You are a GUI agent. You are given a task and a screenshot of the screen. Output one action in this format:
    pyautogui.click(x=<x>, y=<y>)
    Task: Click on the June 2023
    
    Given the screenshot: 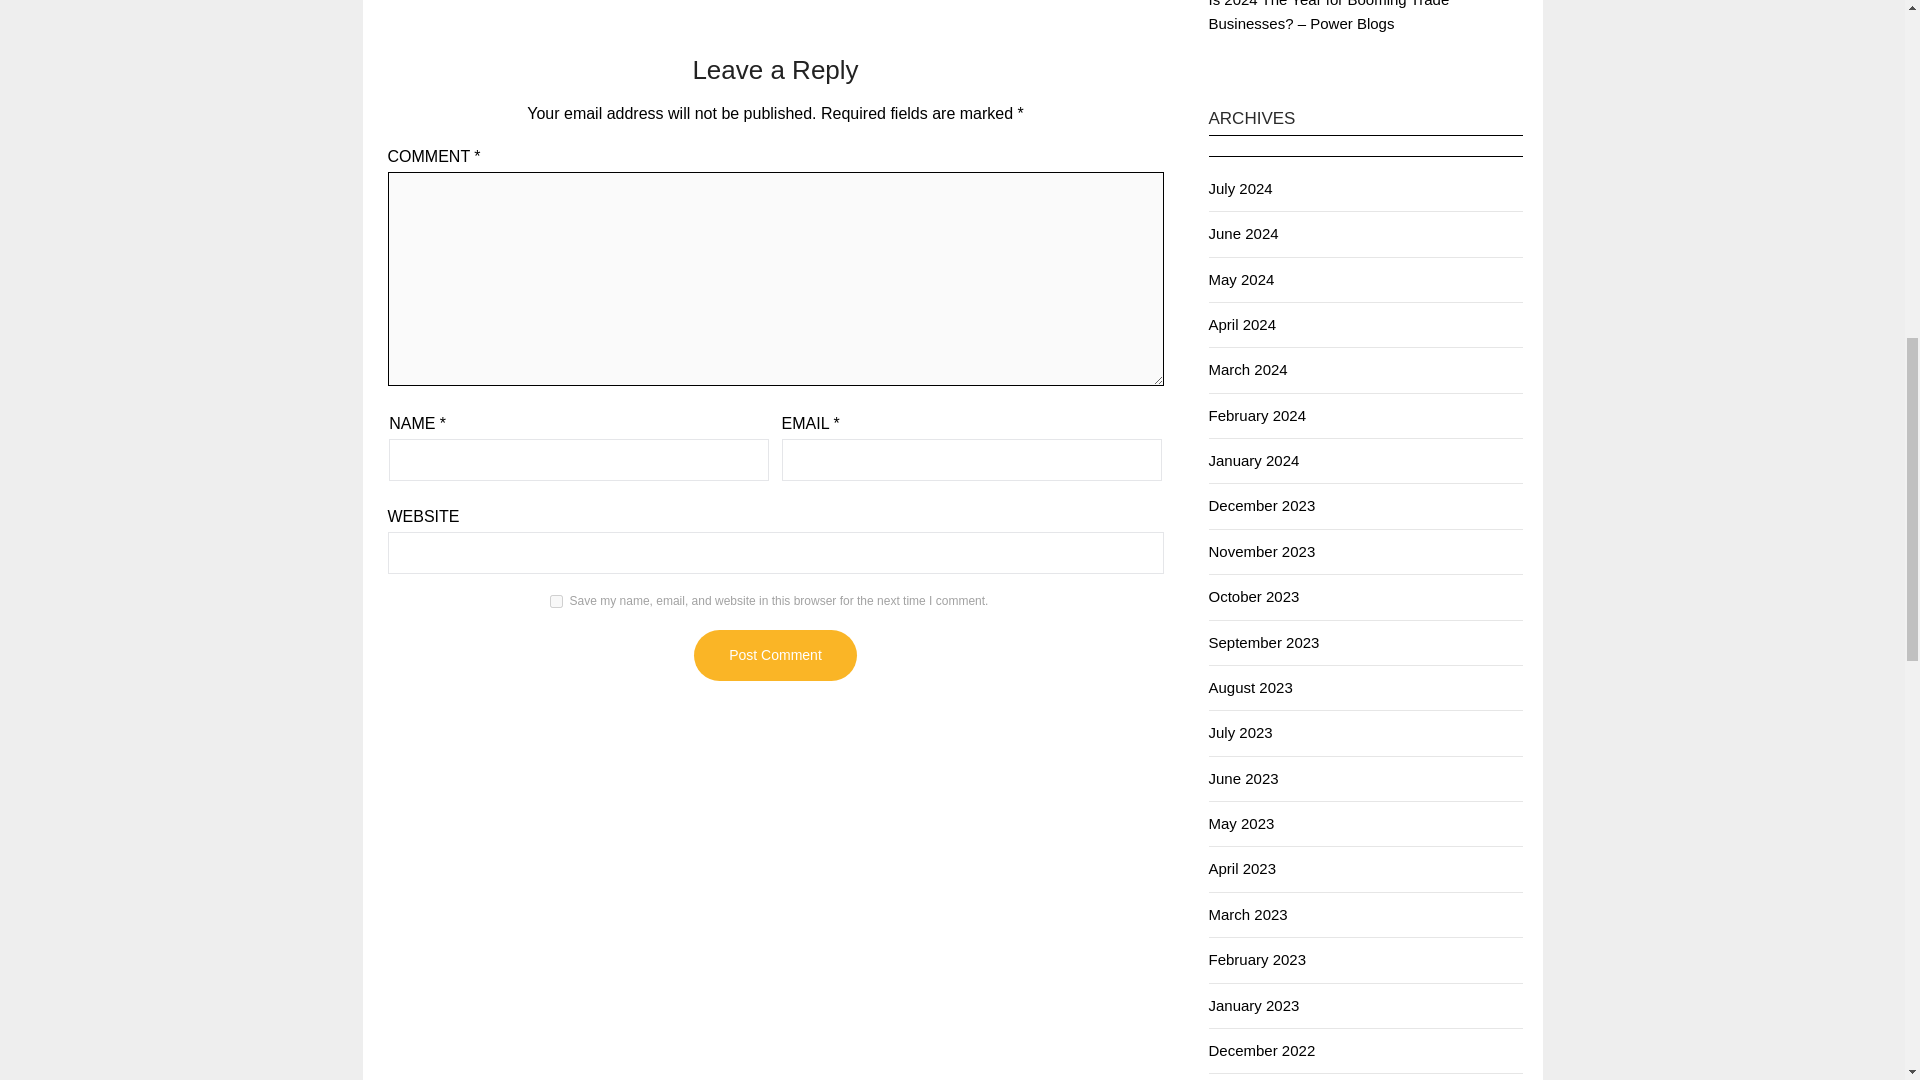 What is the action you would take?
    pyautogui.click(x=1242, y=778)
    